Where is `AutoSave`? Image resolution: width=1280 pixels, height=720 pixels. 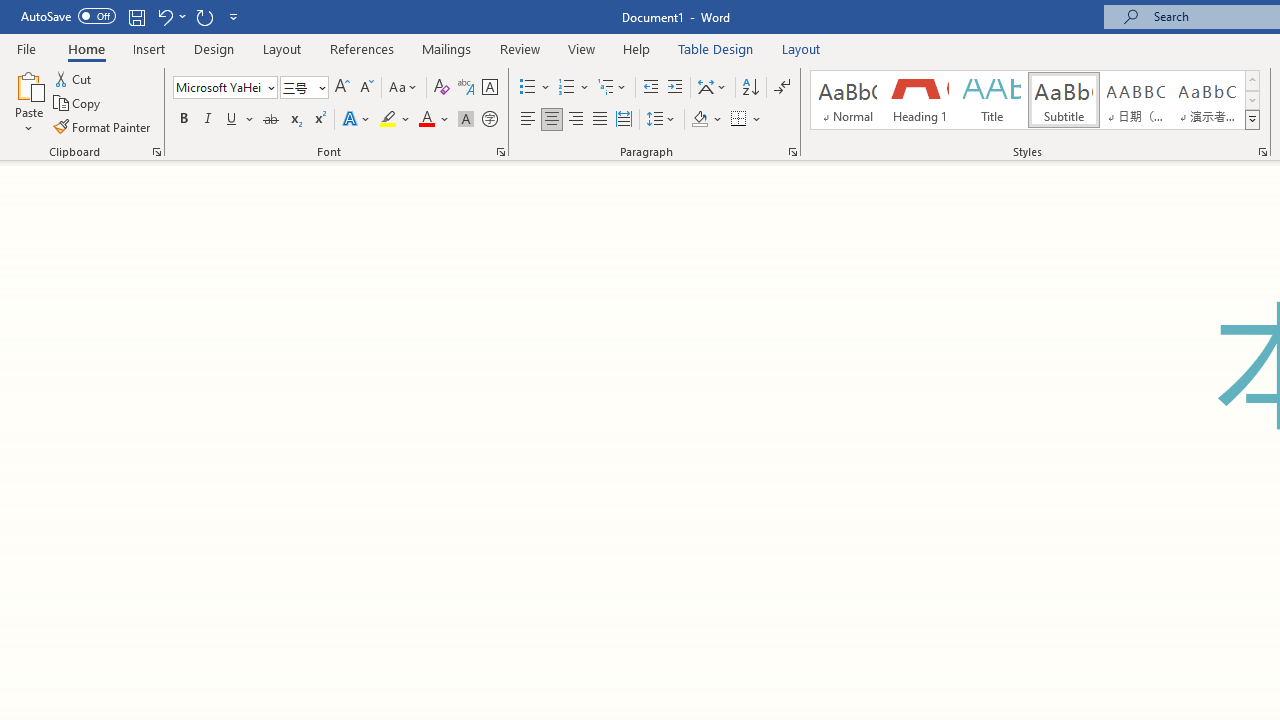 AutoSave is located at coordinates (68, 16).